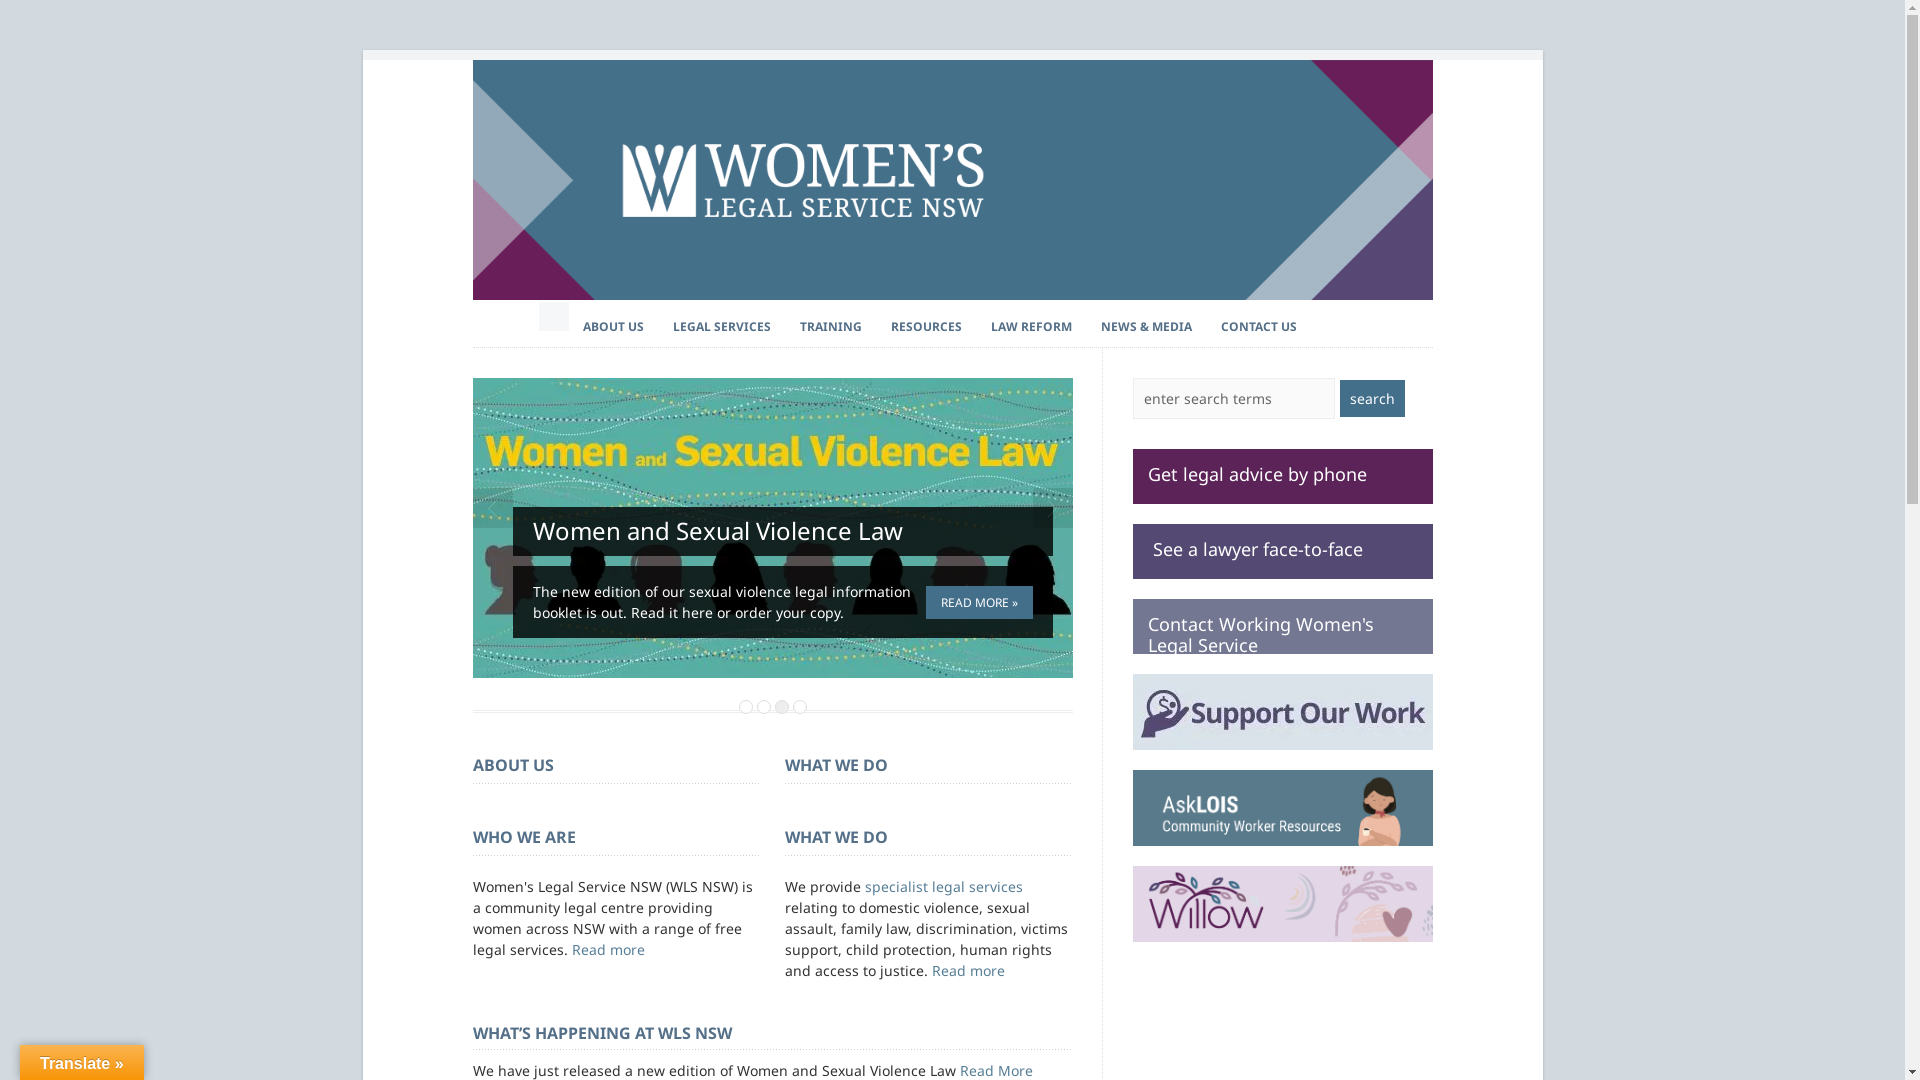 This screenshot has width=1920, height=1080. What do you see at coordinates (1146, 327) in the screenshot?
I see `NEWS & MEDIA` at bounding box center [1146, 327].